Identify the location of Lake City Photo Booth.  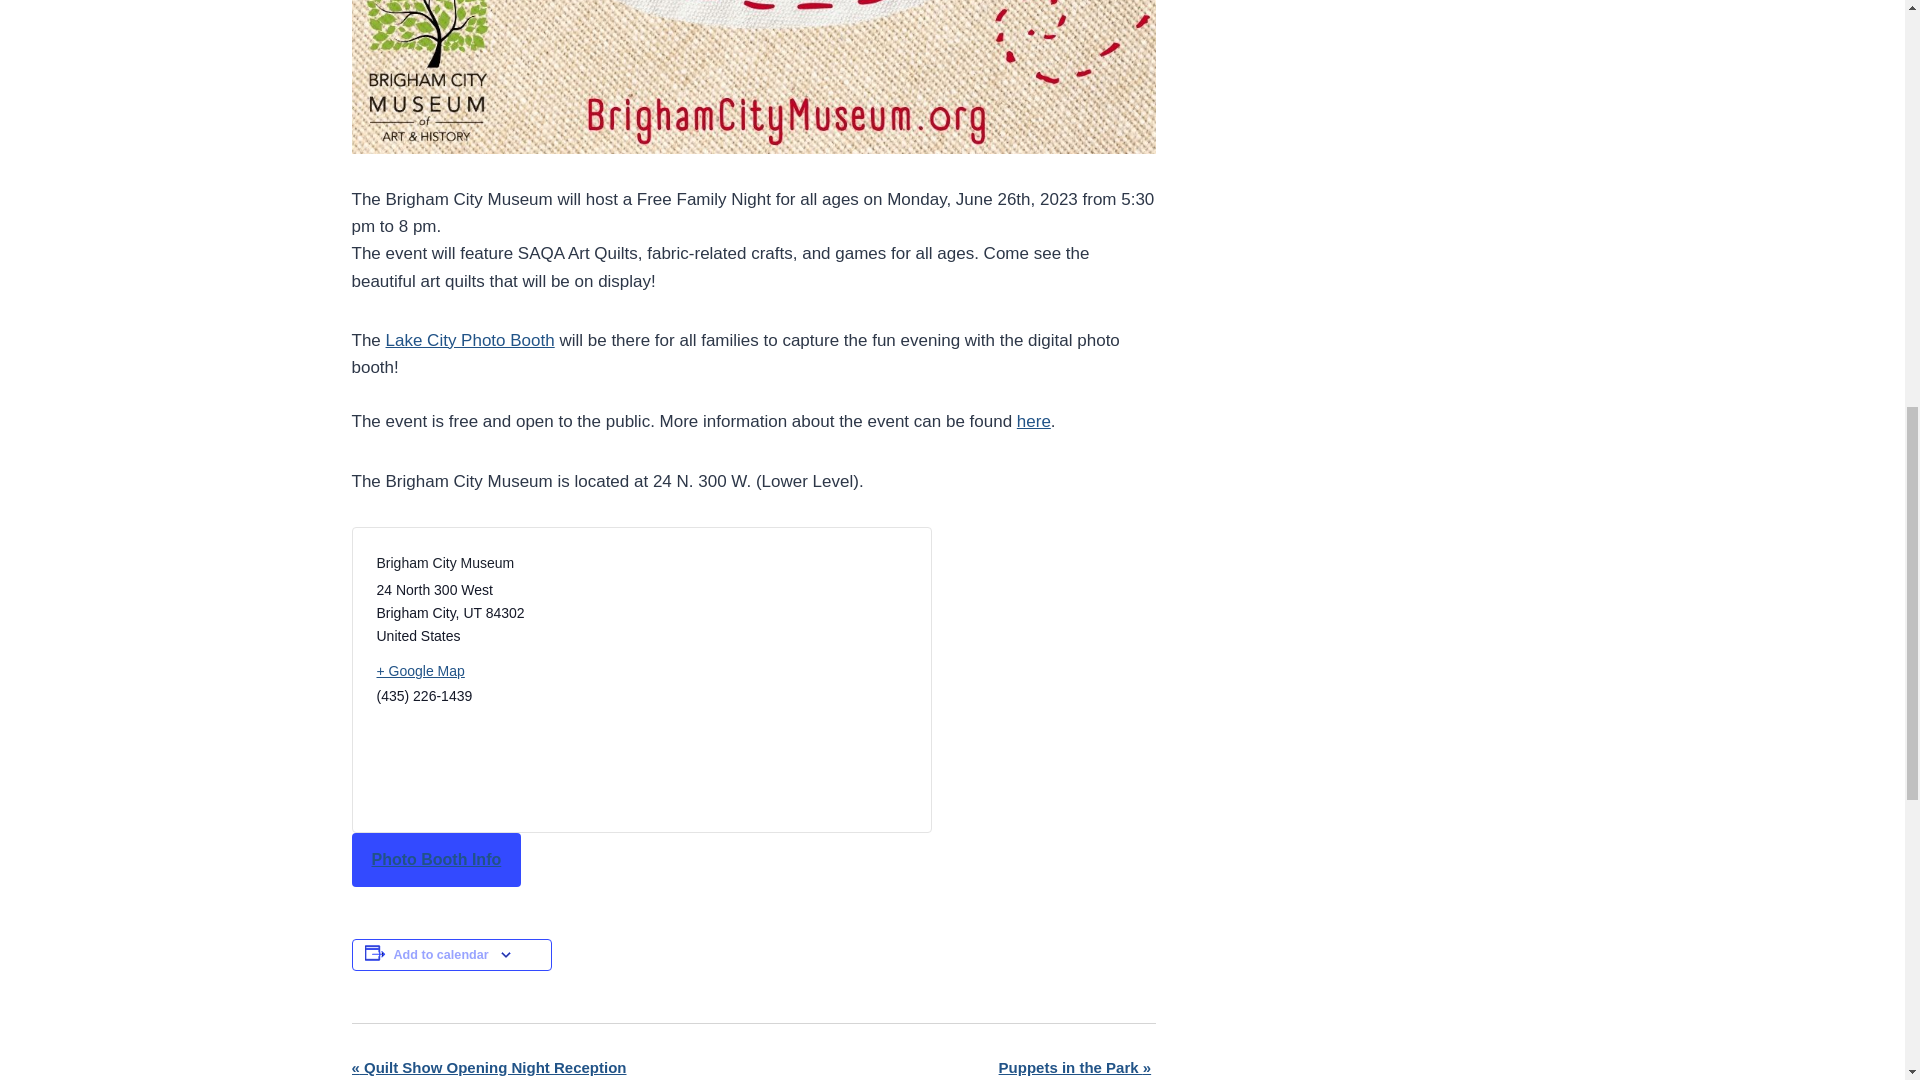
(470, 340).